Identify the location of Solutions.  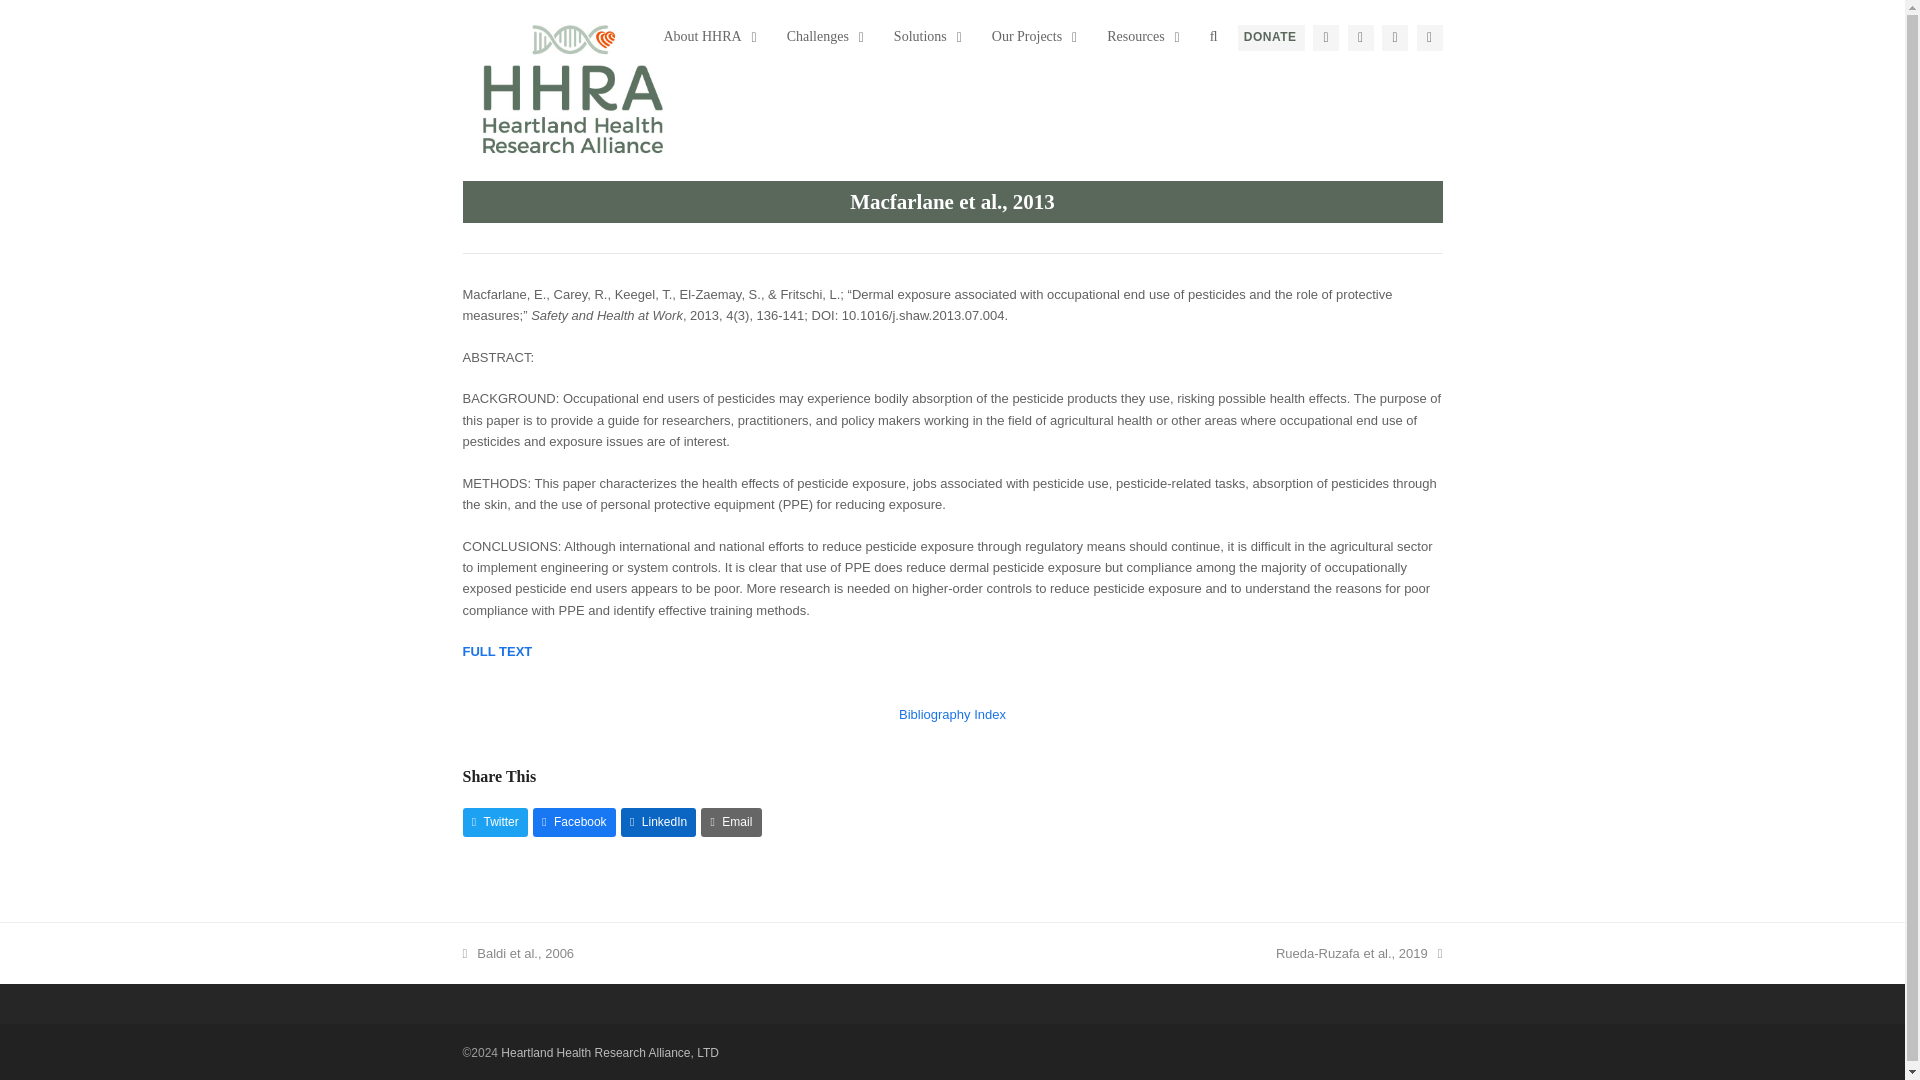
(922, 36).